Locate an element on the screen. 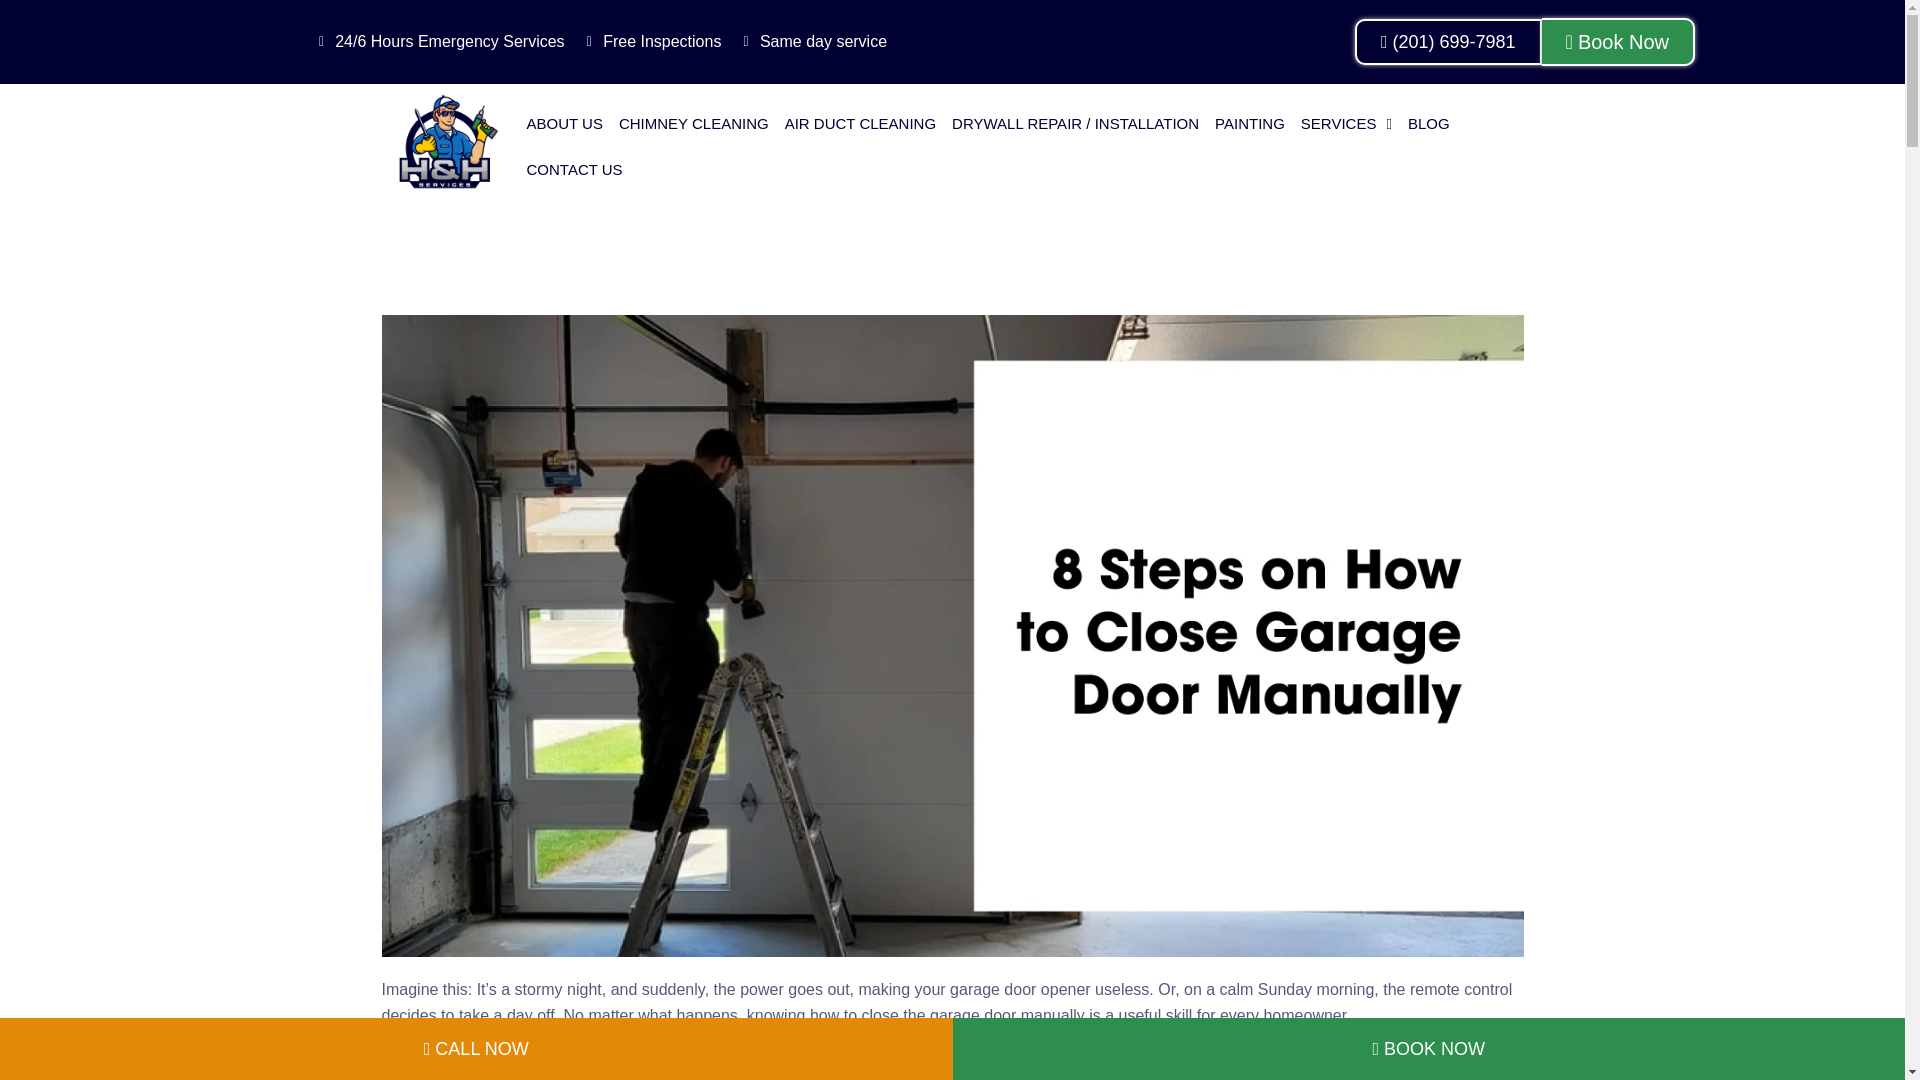 This screenshot has width=1920, height=1080. AIR DUCT CLEANING is located at coordinates (860, 124).